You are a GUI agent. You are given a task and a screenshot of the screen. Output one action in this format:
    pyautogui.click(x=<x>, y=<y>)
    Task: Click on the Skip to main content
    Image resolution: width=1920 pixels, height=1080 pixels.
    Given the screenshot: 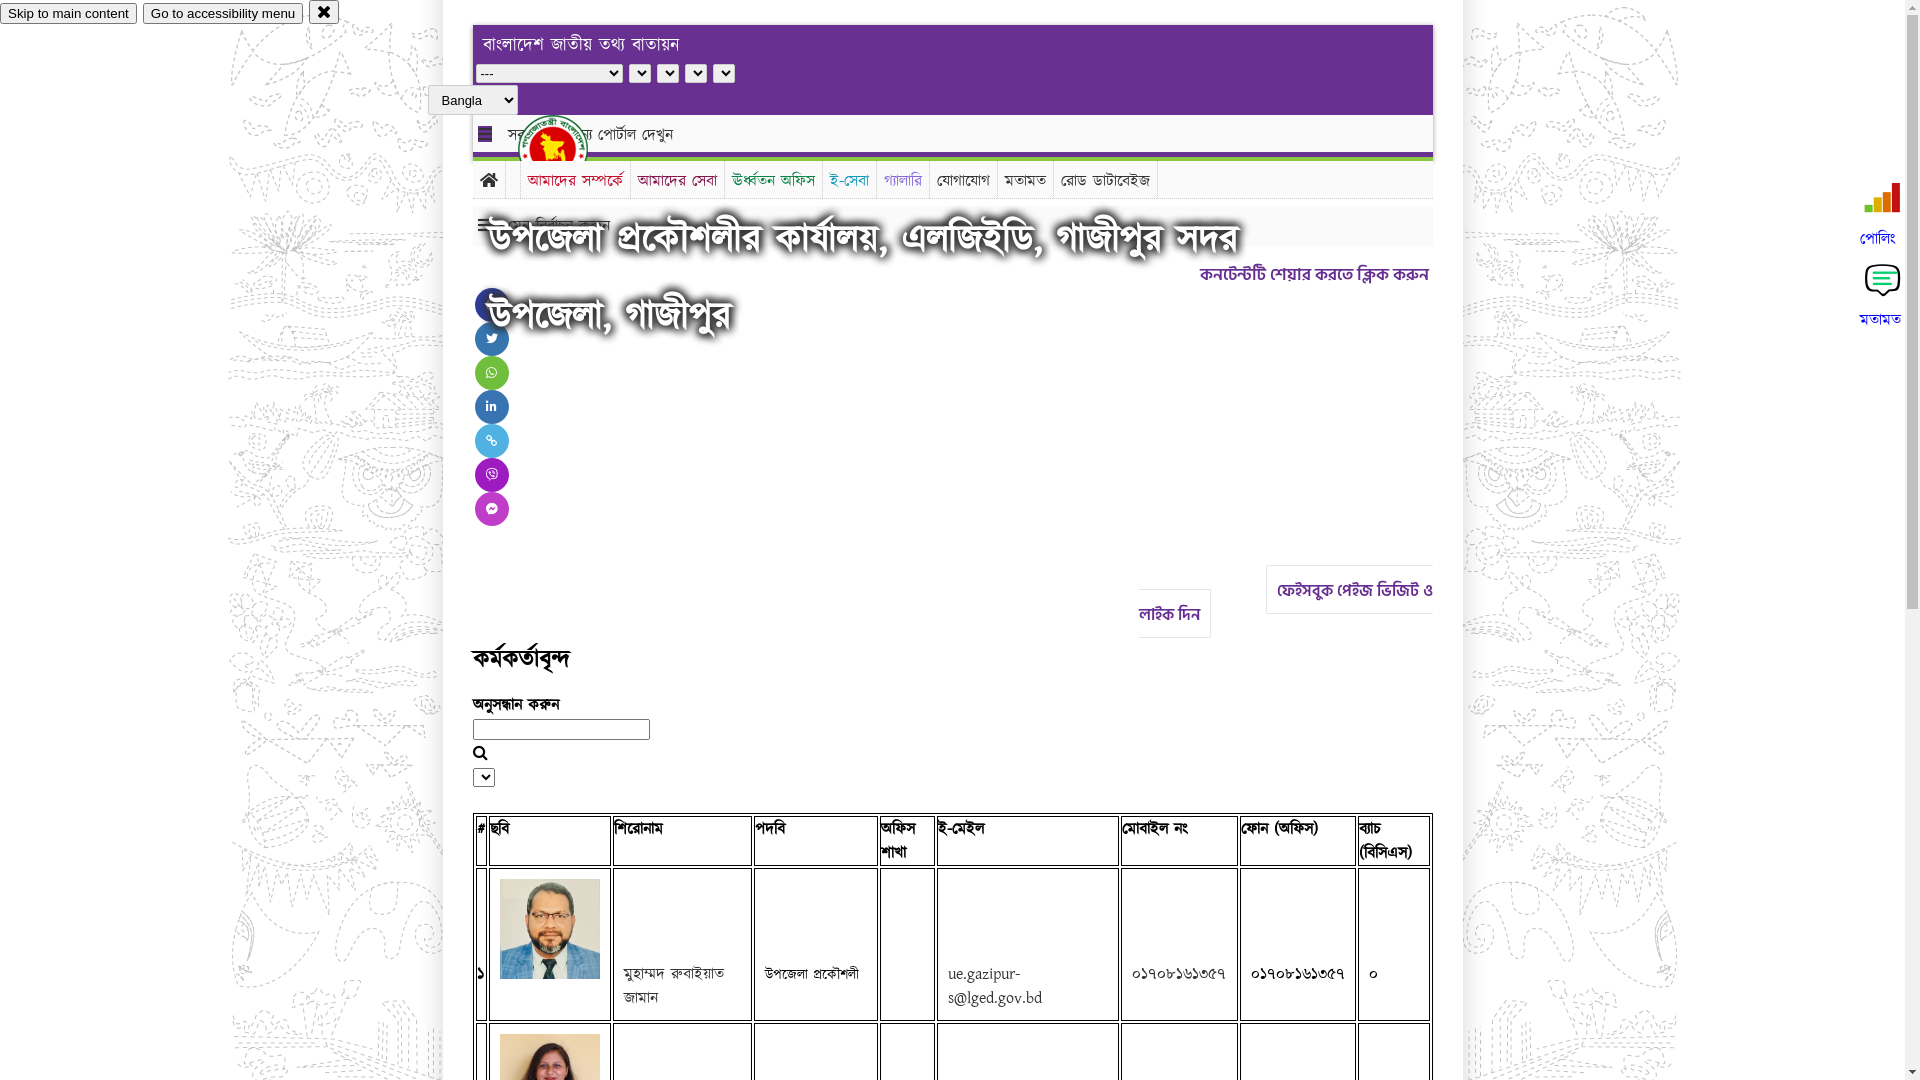 What is the action you would take?
    pyautogui.click(x=68, y=14)
    